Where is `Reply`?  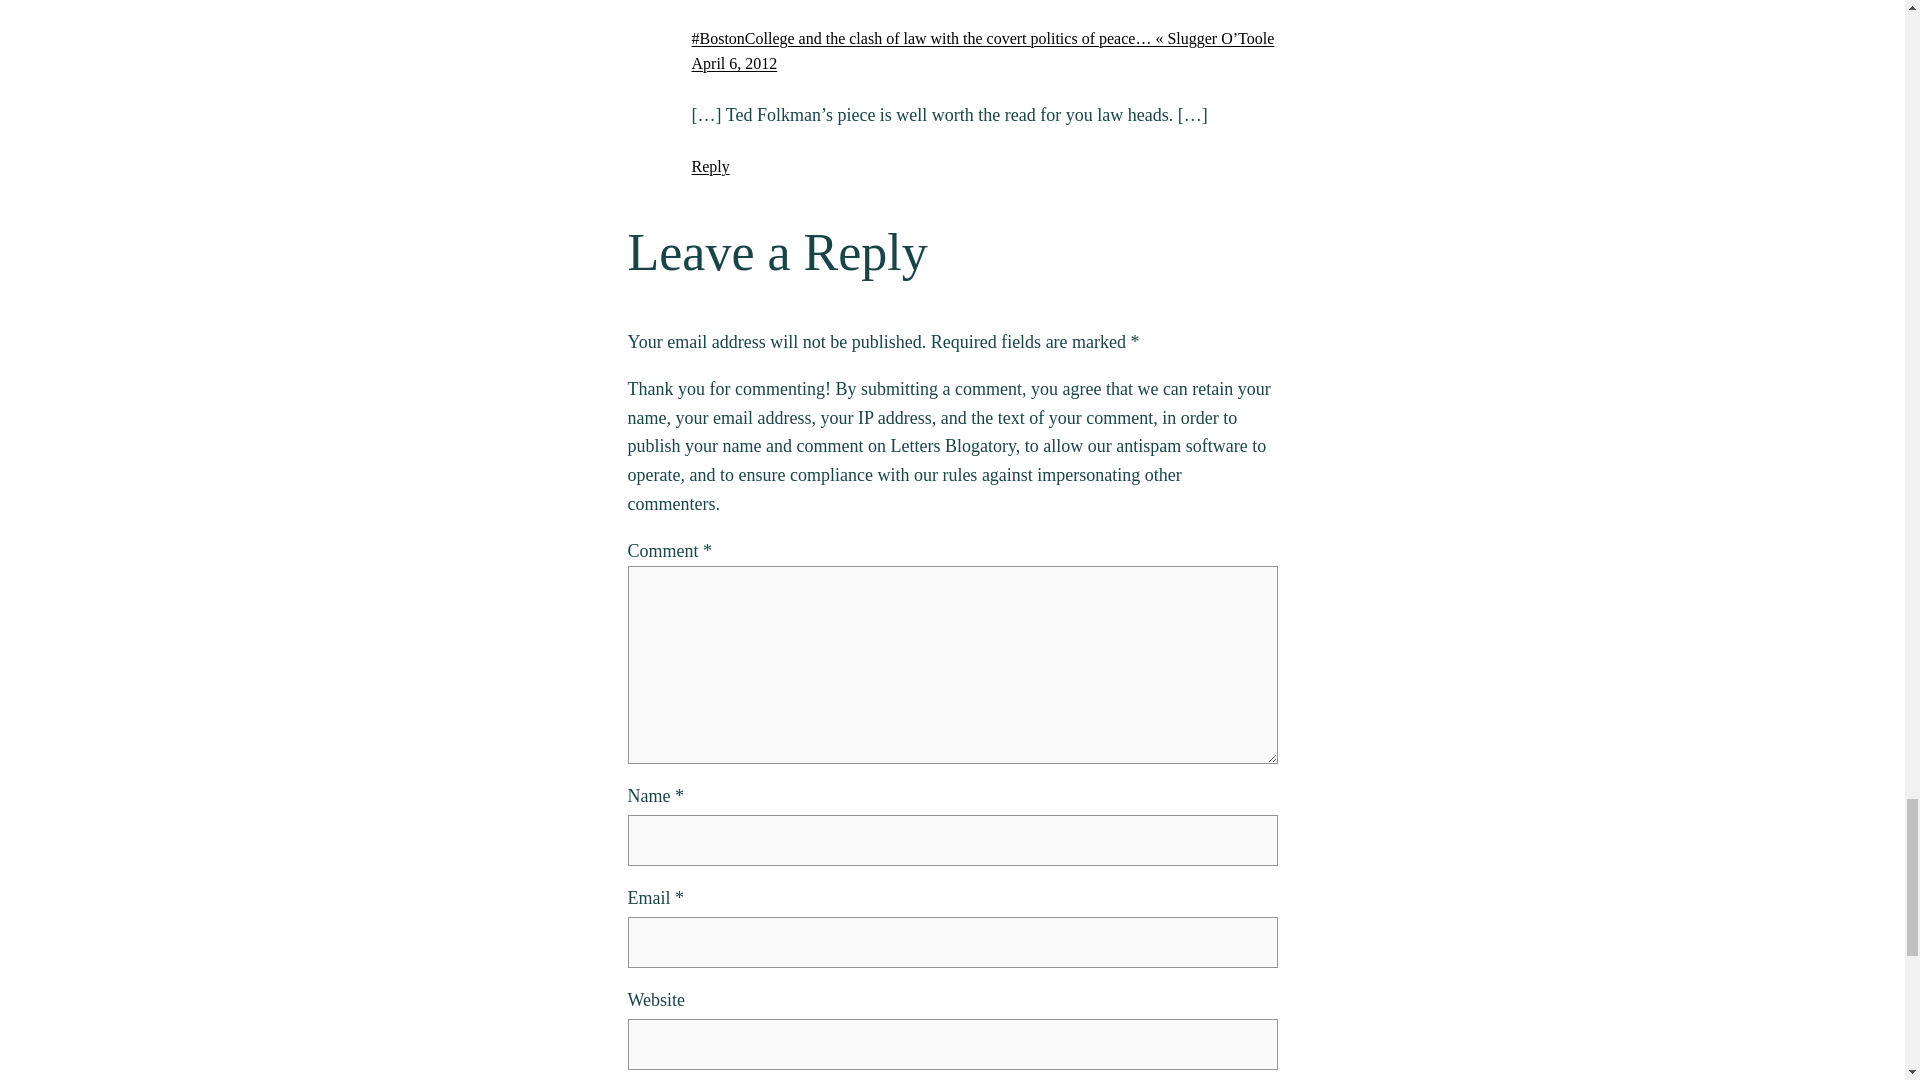
Reply is located at coordinates (710, 166).